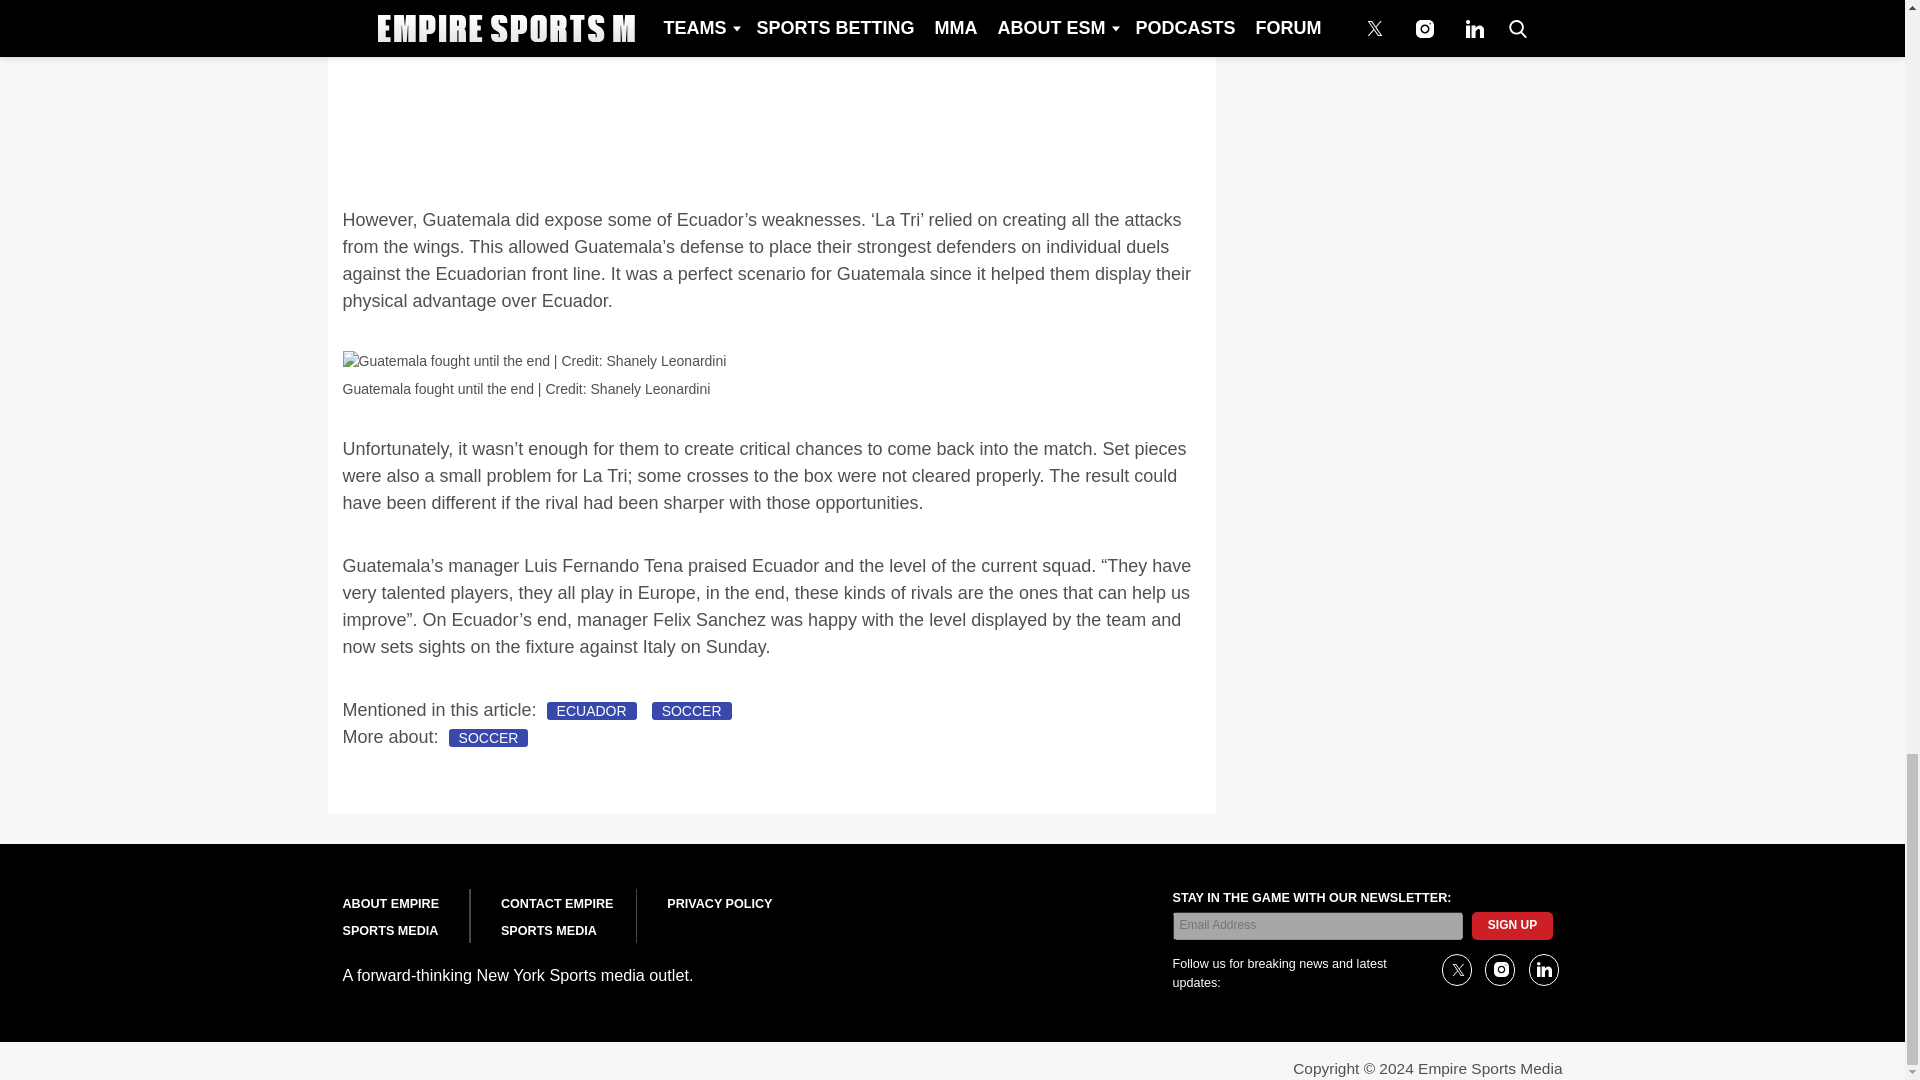  What do you see at coordinates (489, 738) in the screenshot?
I see `SOCCER` at bounding box center [489, 738].